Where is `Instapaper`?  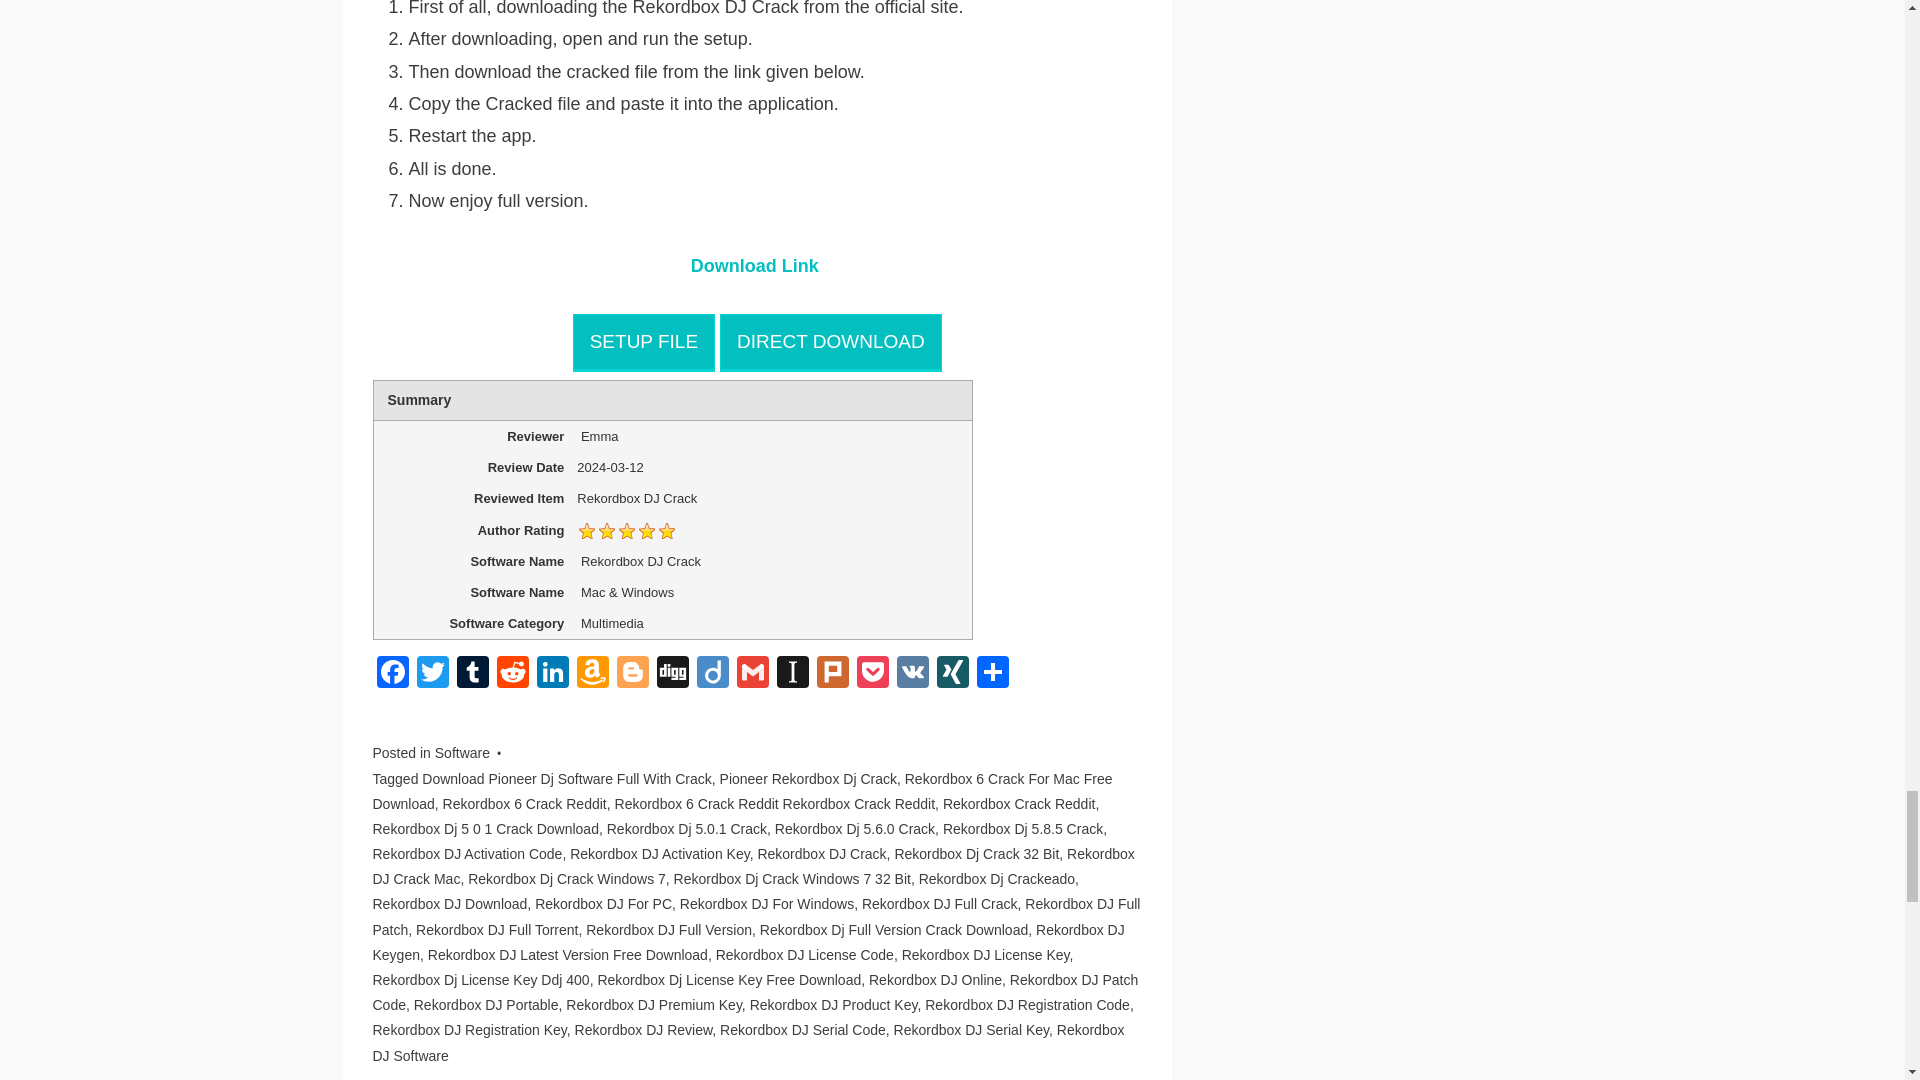
Instapaper is located at coordinates (792, 674).